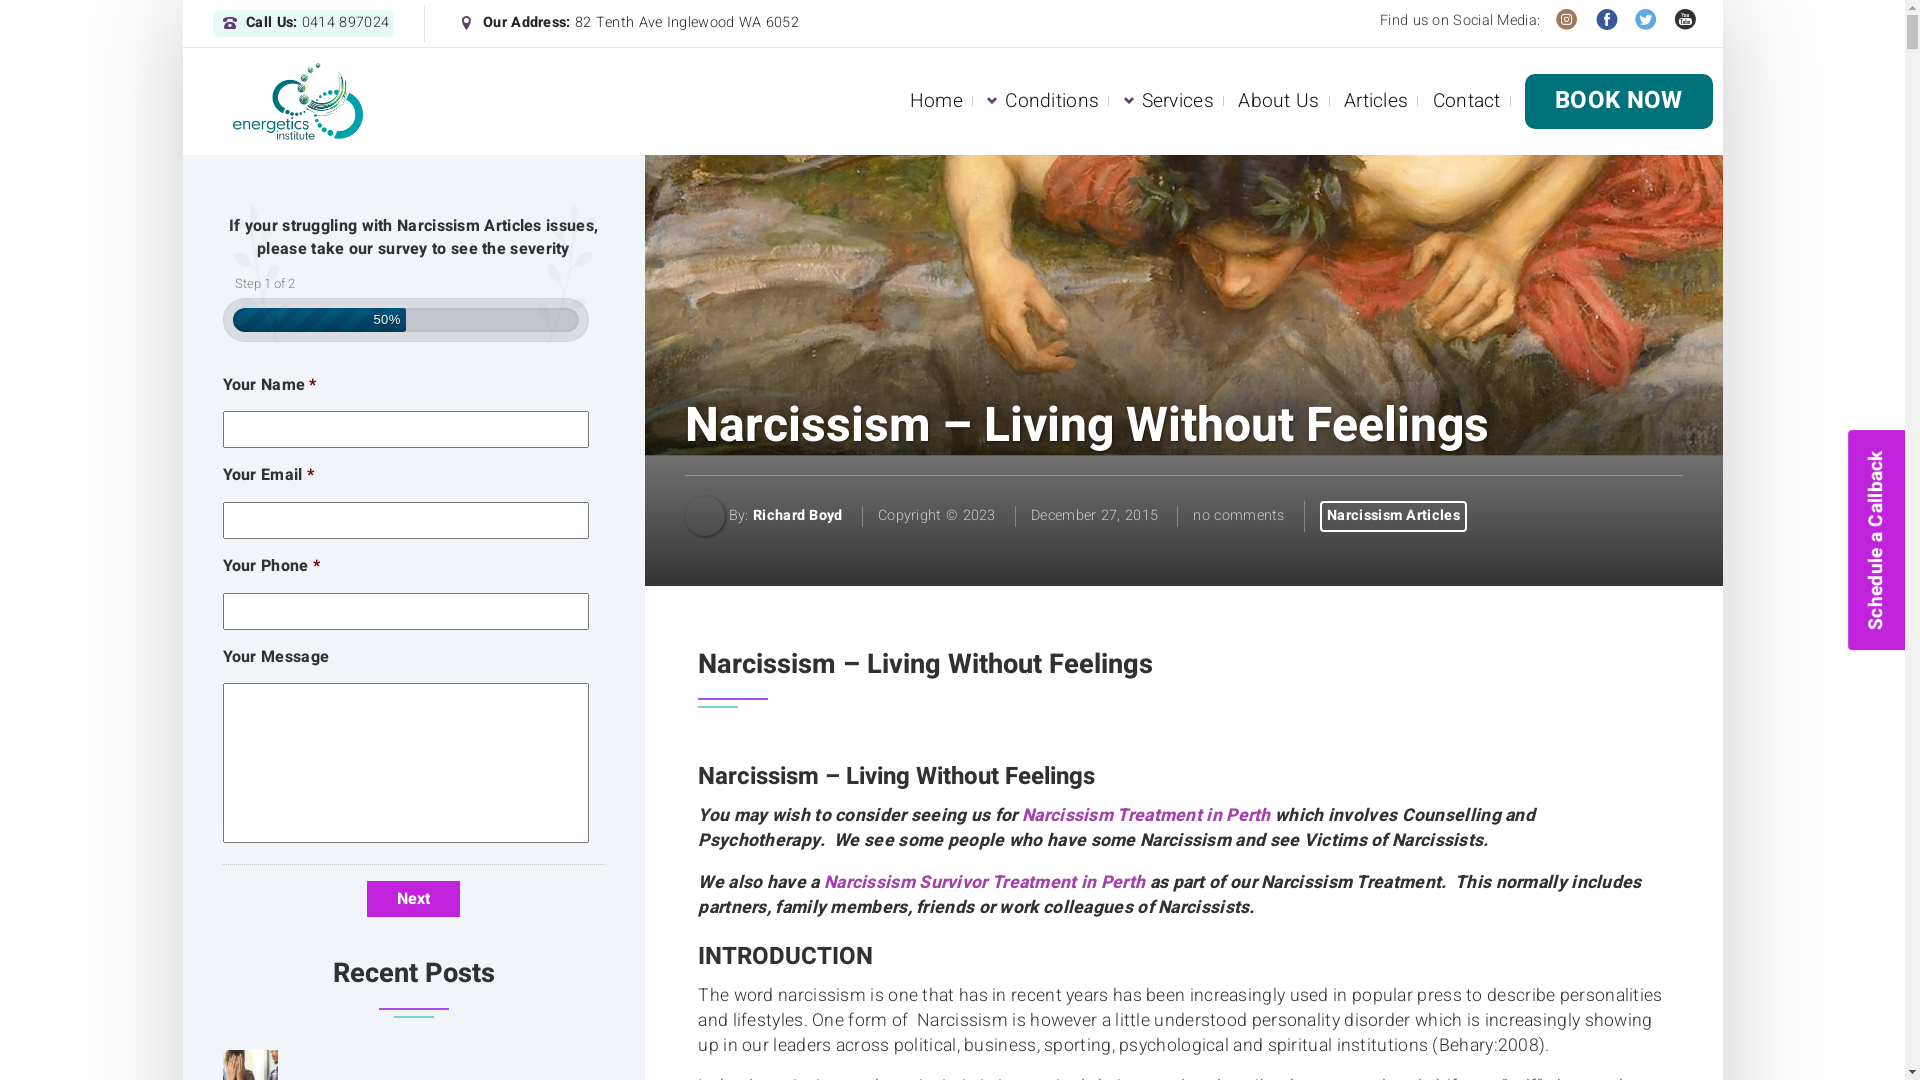 This screenshot has width=1920, height=1080. What do you see at coordinates (984, 882) in the screenshot?
I see `Narcissism Survivor Treatment in Perth` at bounding box center [984, 882].